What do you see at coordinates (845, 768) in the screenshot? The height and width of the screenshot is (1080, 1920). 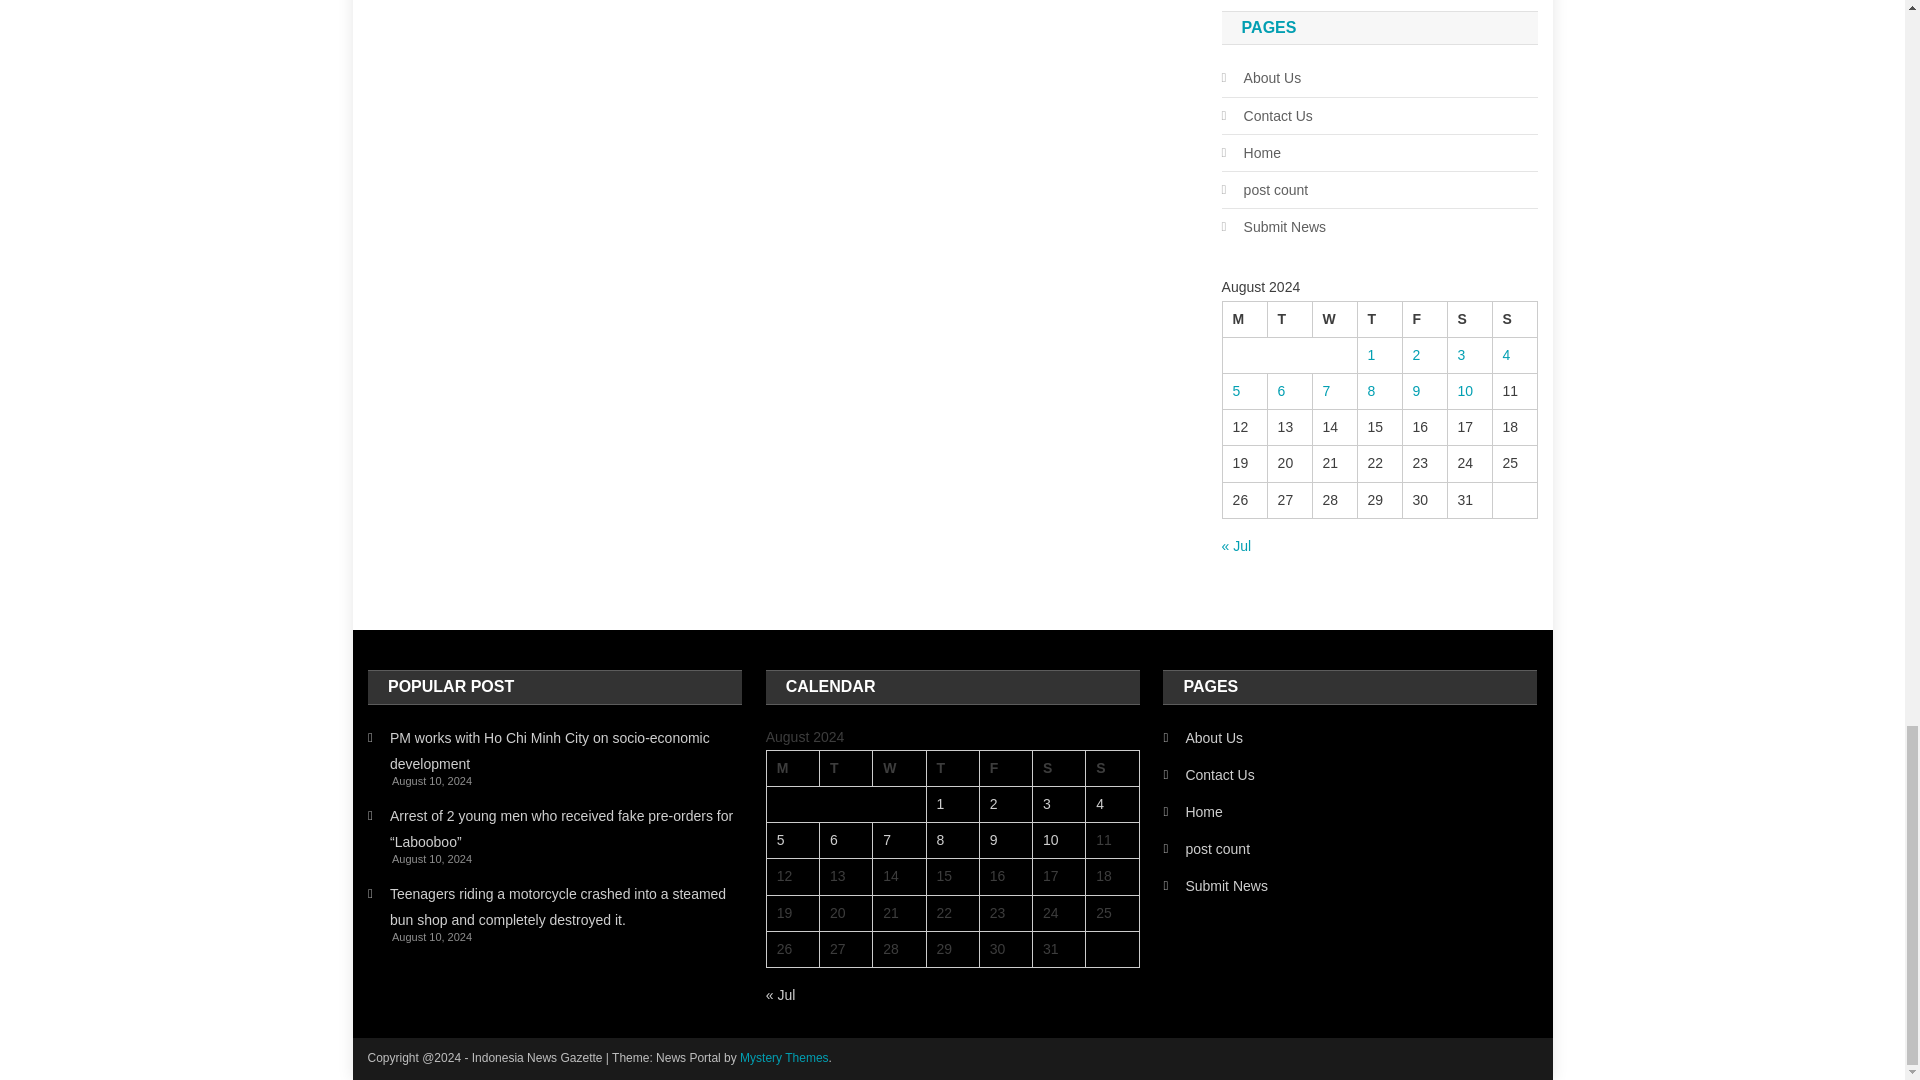 I see `Tuesday` at bounding box center [845, 768].